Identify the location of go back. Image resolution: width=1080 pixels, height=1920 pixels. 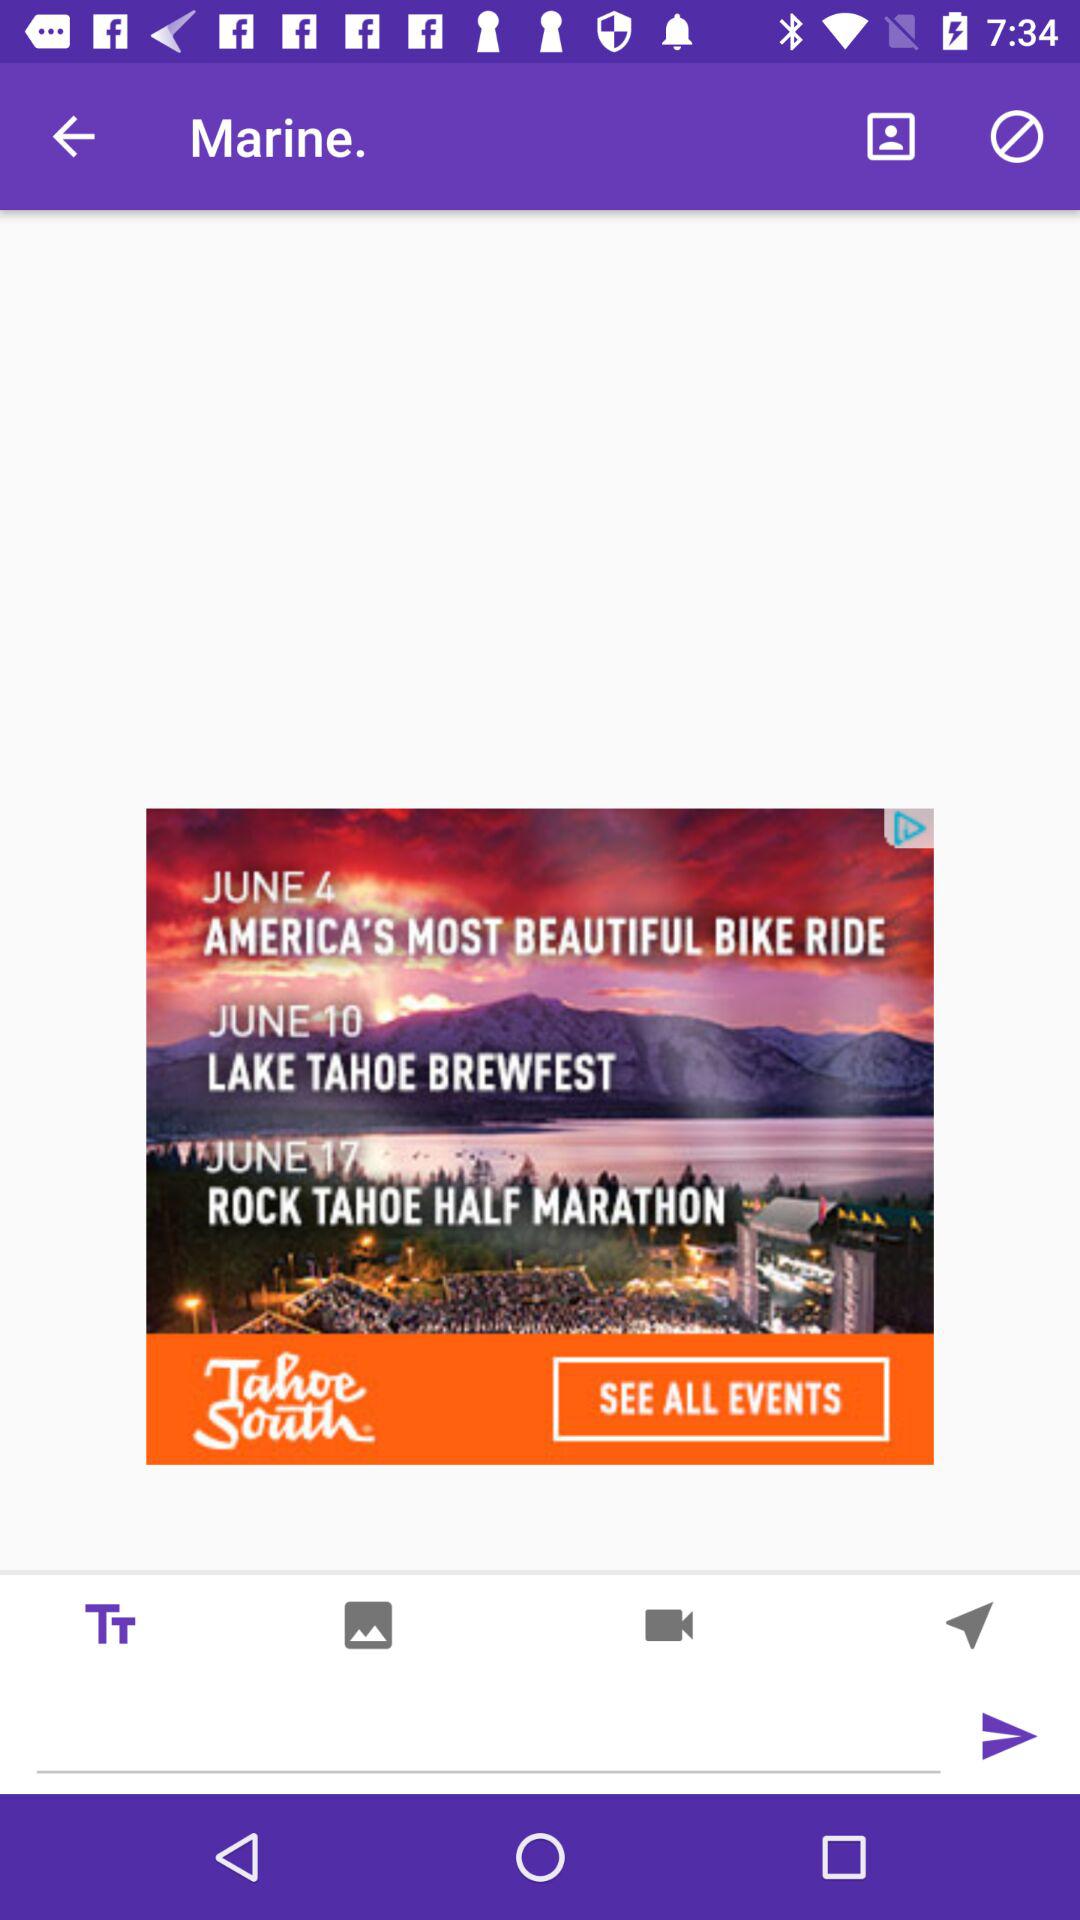
(970, 1624).